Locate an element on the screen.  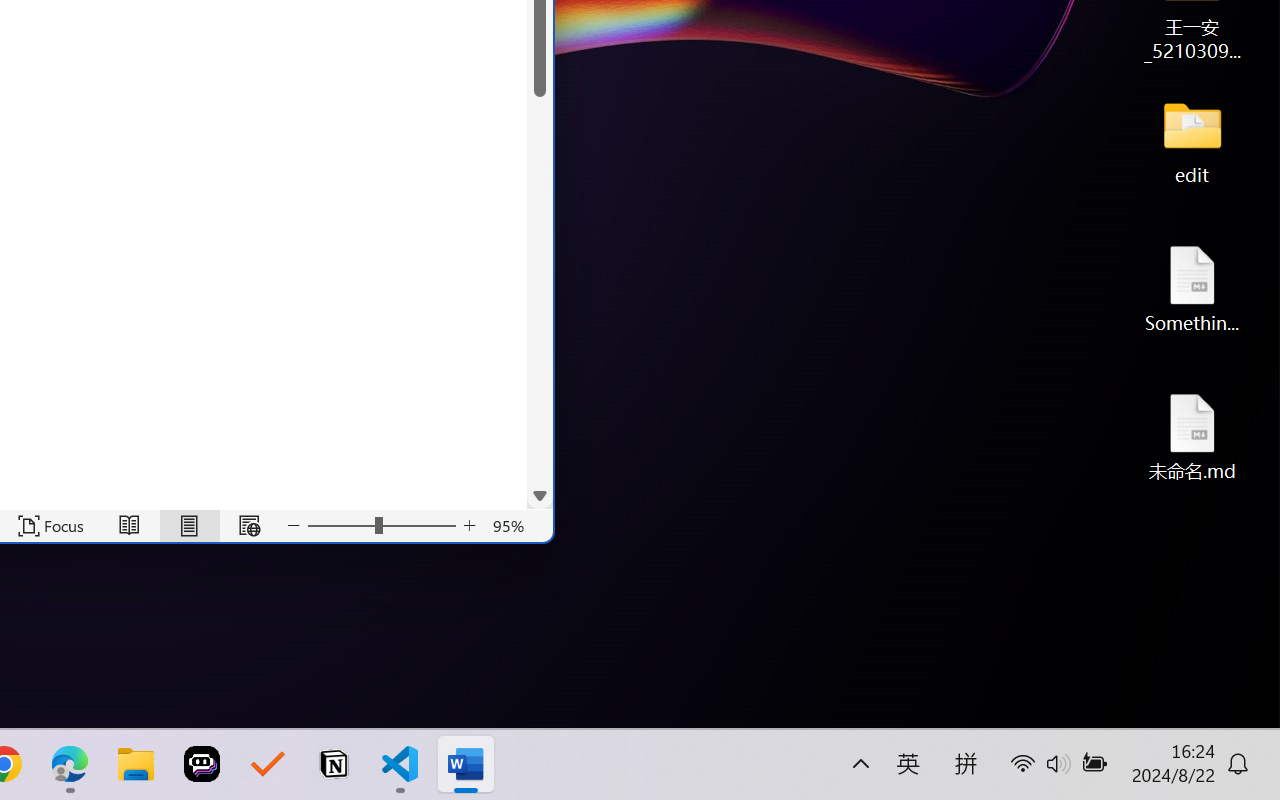
Line down is located at coordinates (540, 470).